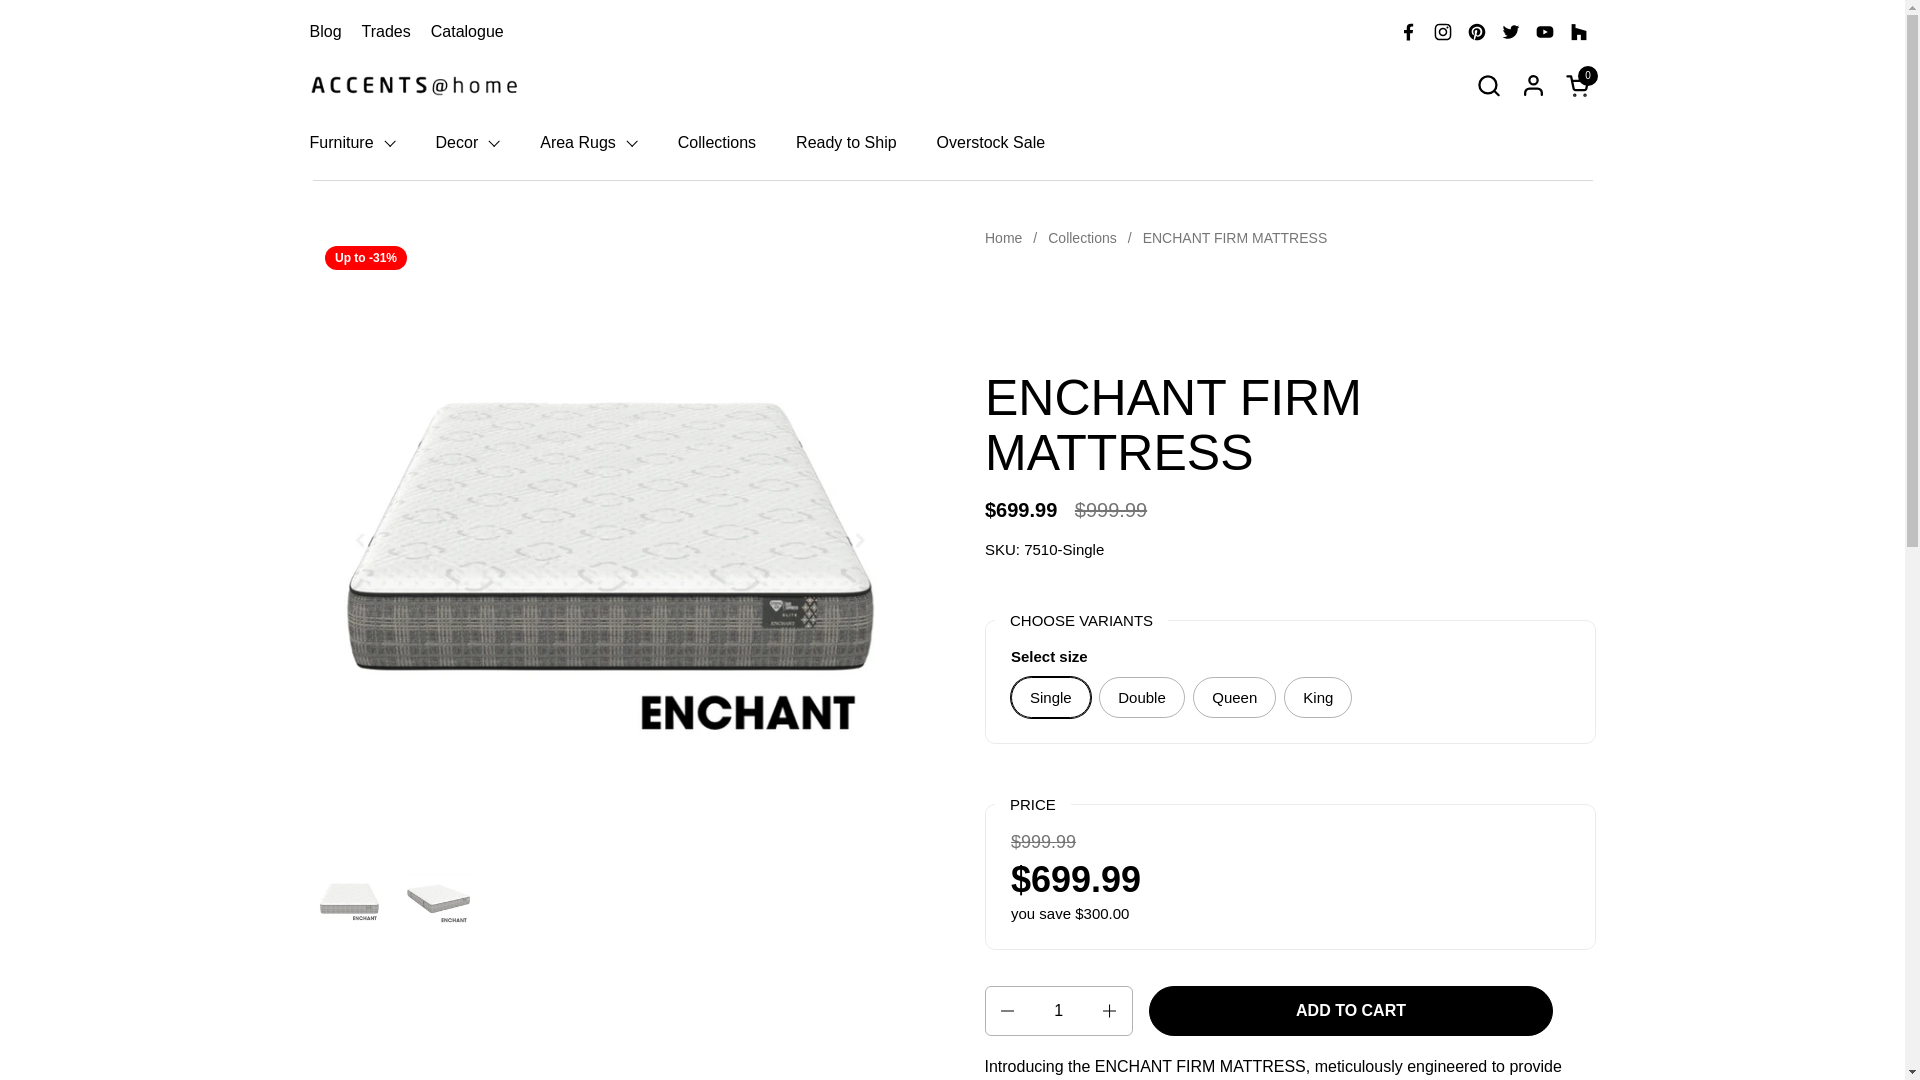 This screenshot has width=1920, height=1080. What do you see at coordinates (1580, 84) in the screenshot?
I see `Blog` at bounding box center [1580, 84].